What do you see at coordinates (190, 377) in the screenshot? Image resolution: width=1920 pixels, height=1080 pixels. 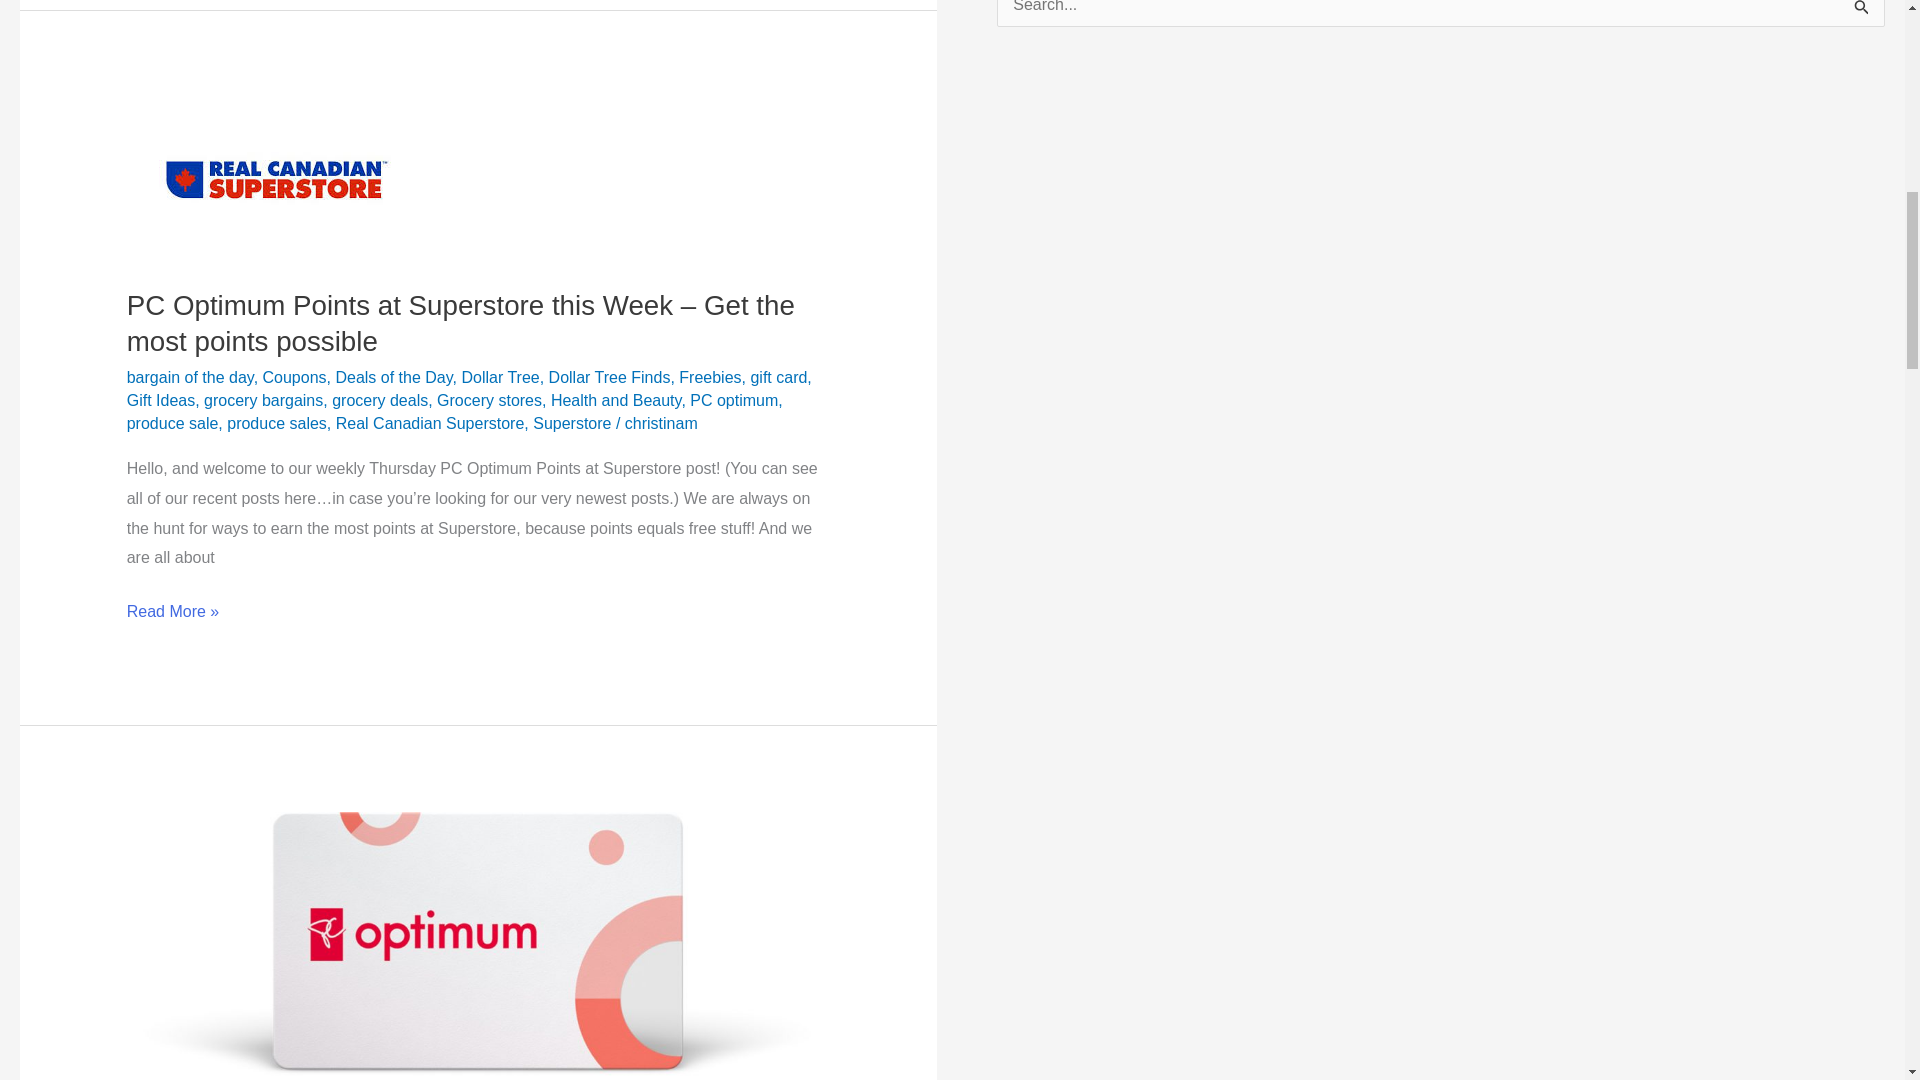 I see `bargain of the day` at bounding box center [190, 377].